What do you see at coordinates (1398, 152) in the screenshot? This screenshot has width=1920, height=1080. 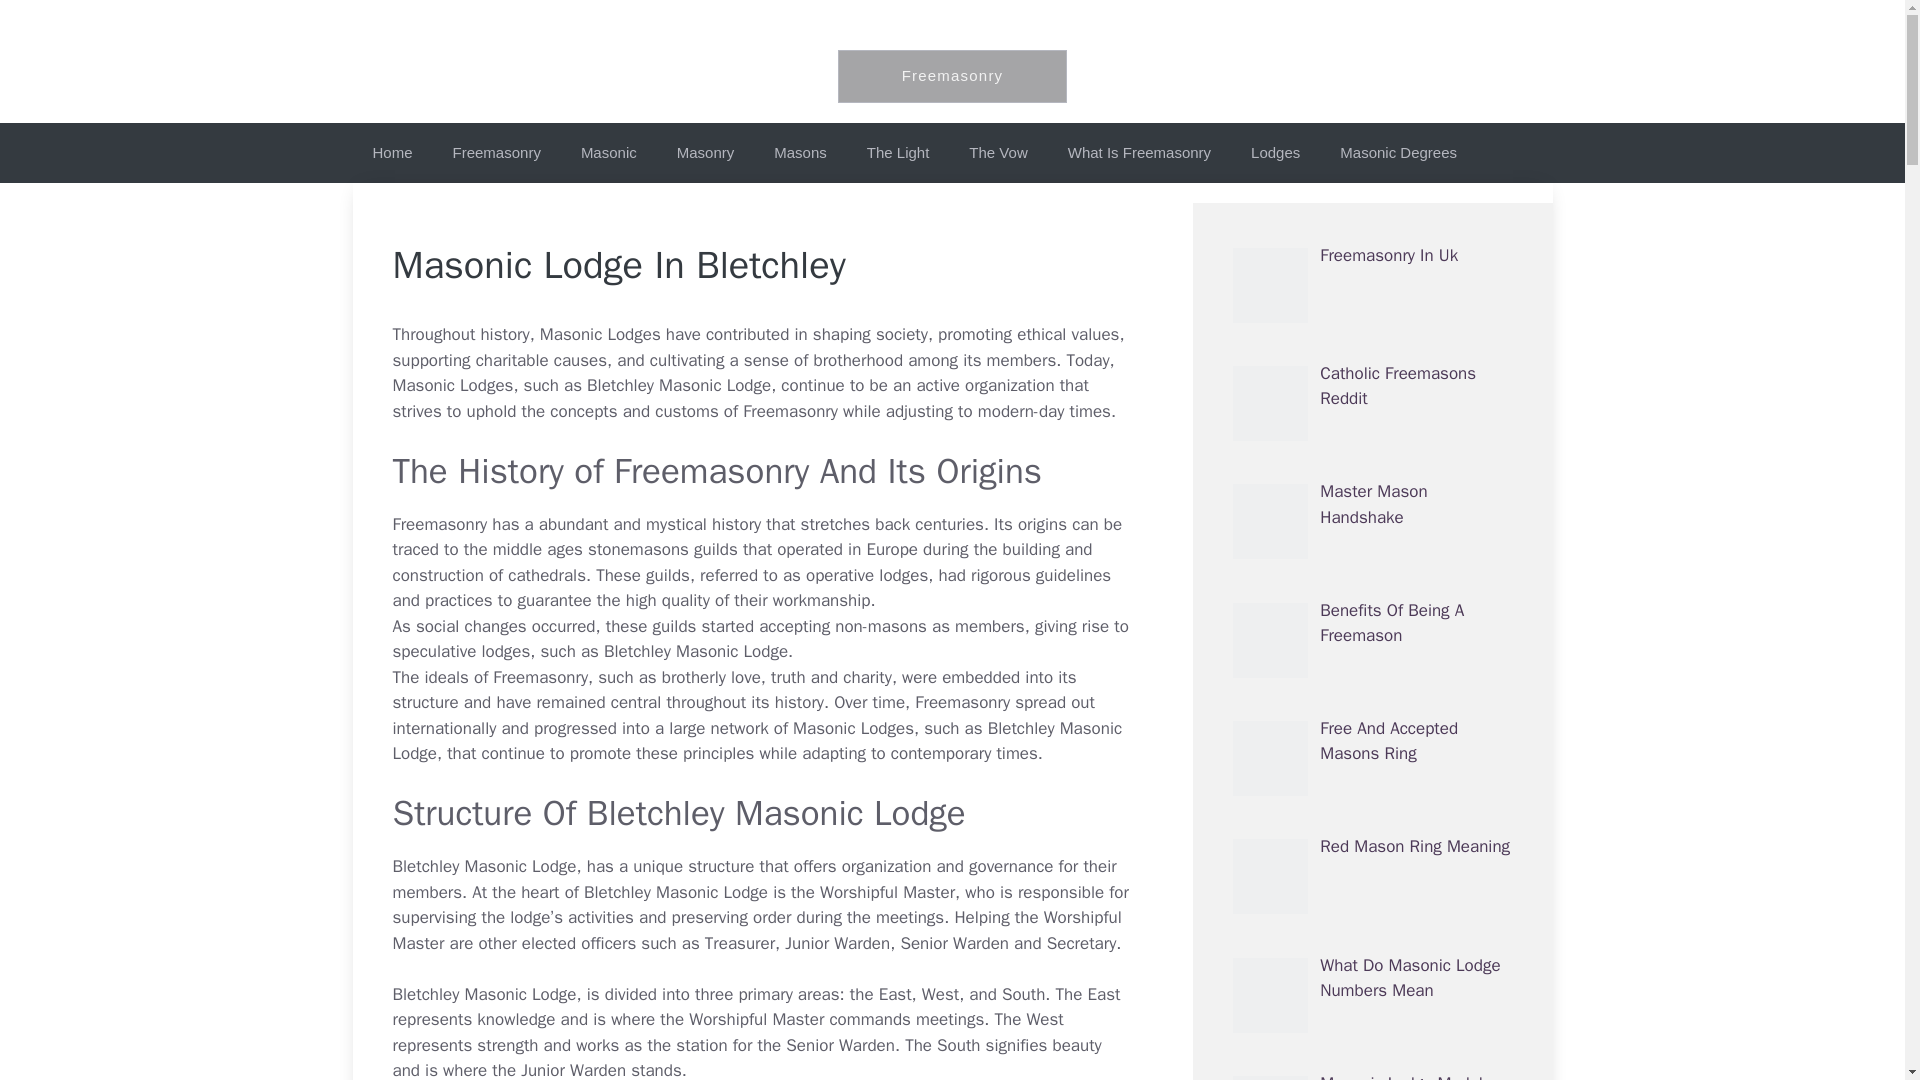 I see `Masonic Degrees` at bounding box center [1398, 152].